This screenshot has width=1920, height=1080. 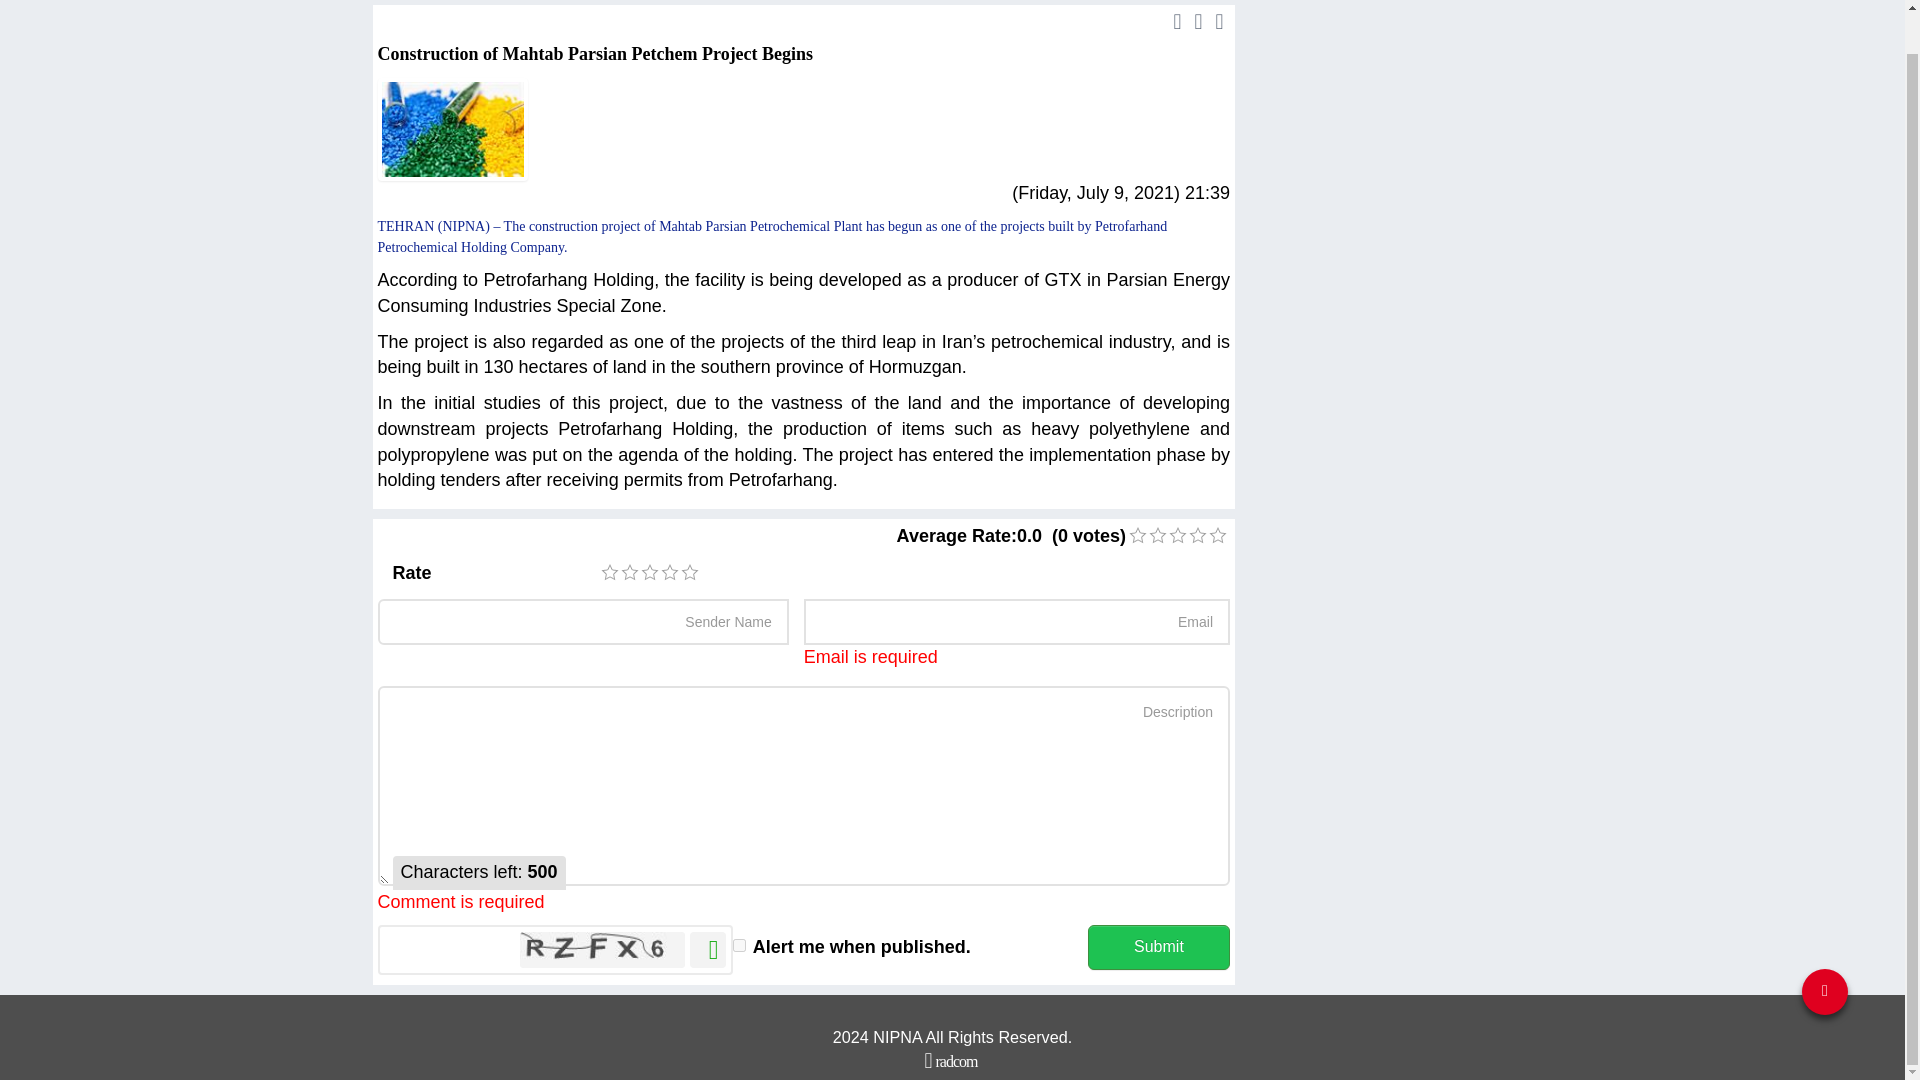 What do you see at coordinates (1198, 20) in the screenshot?
I see `PDF Version` at bounding box center [1198, 20].